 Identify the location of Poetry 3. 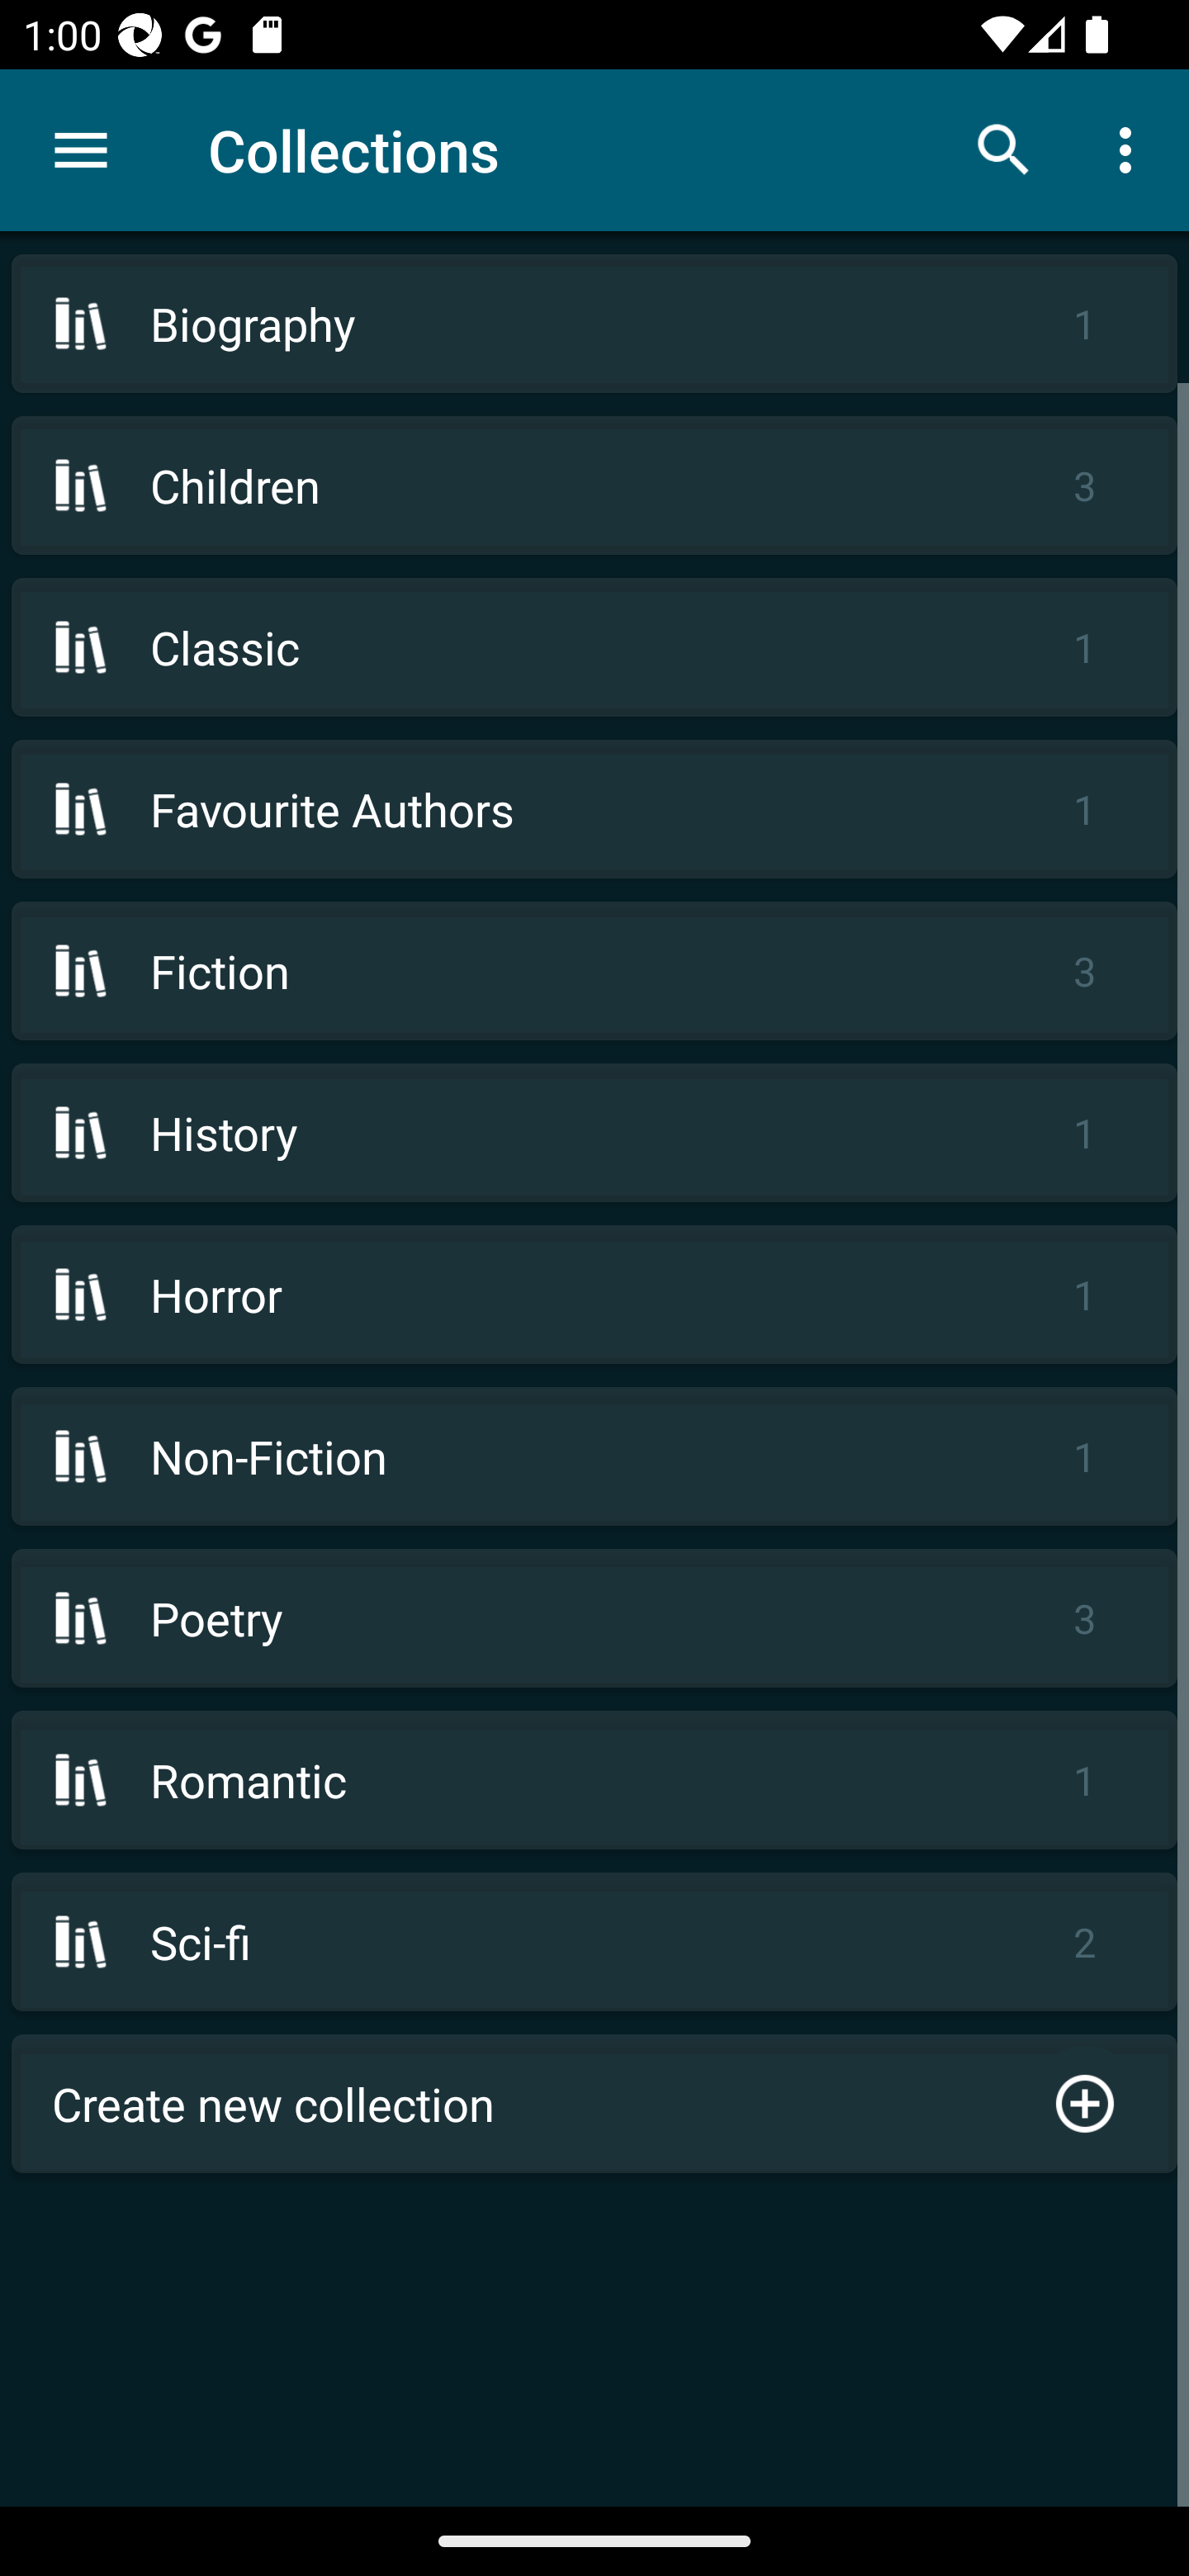
(594, 1617).